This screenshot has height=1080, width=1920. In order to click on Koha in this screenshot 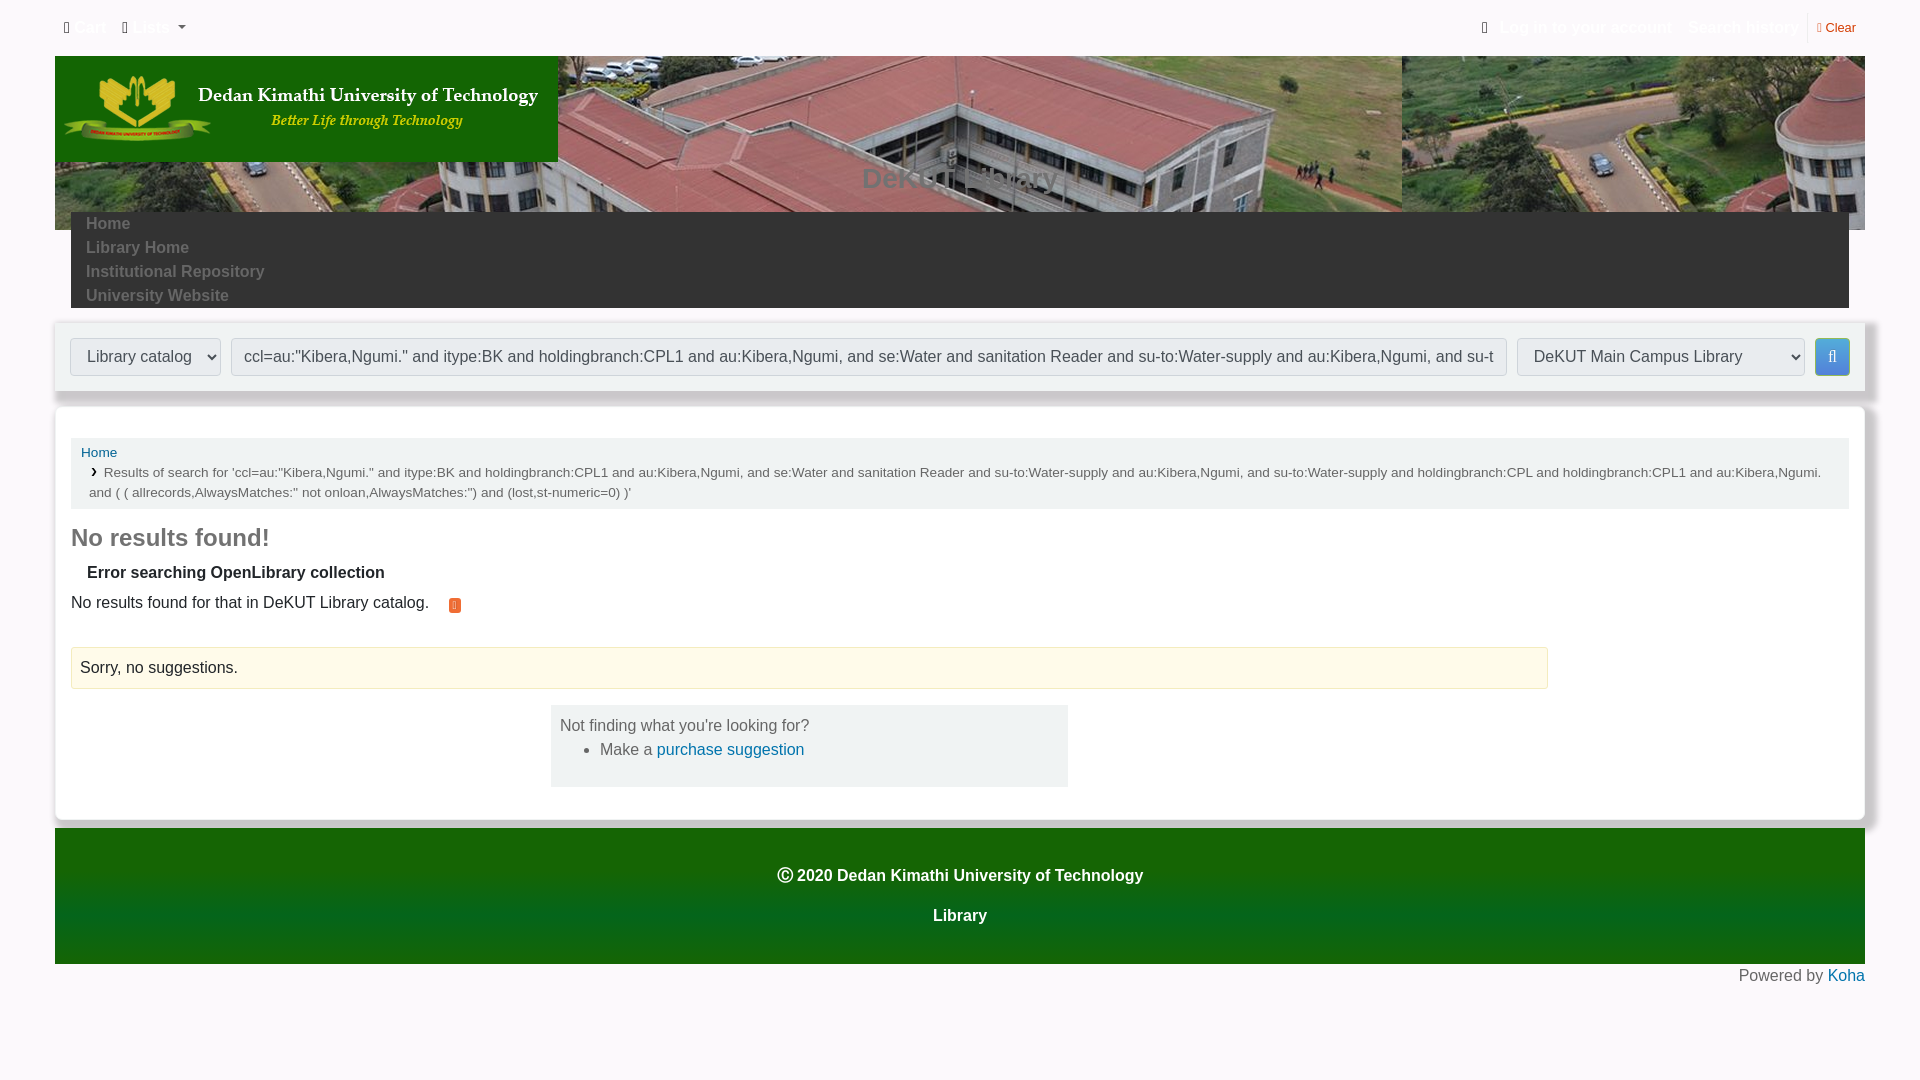, I will do `click(1846, 974)`.